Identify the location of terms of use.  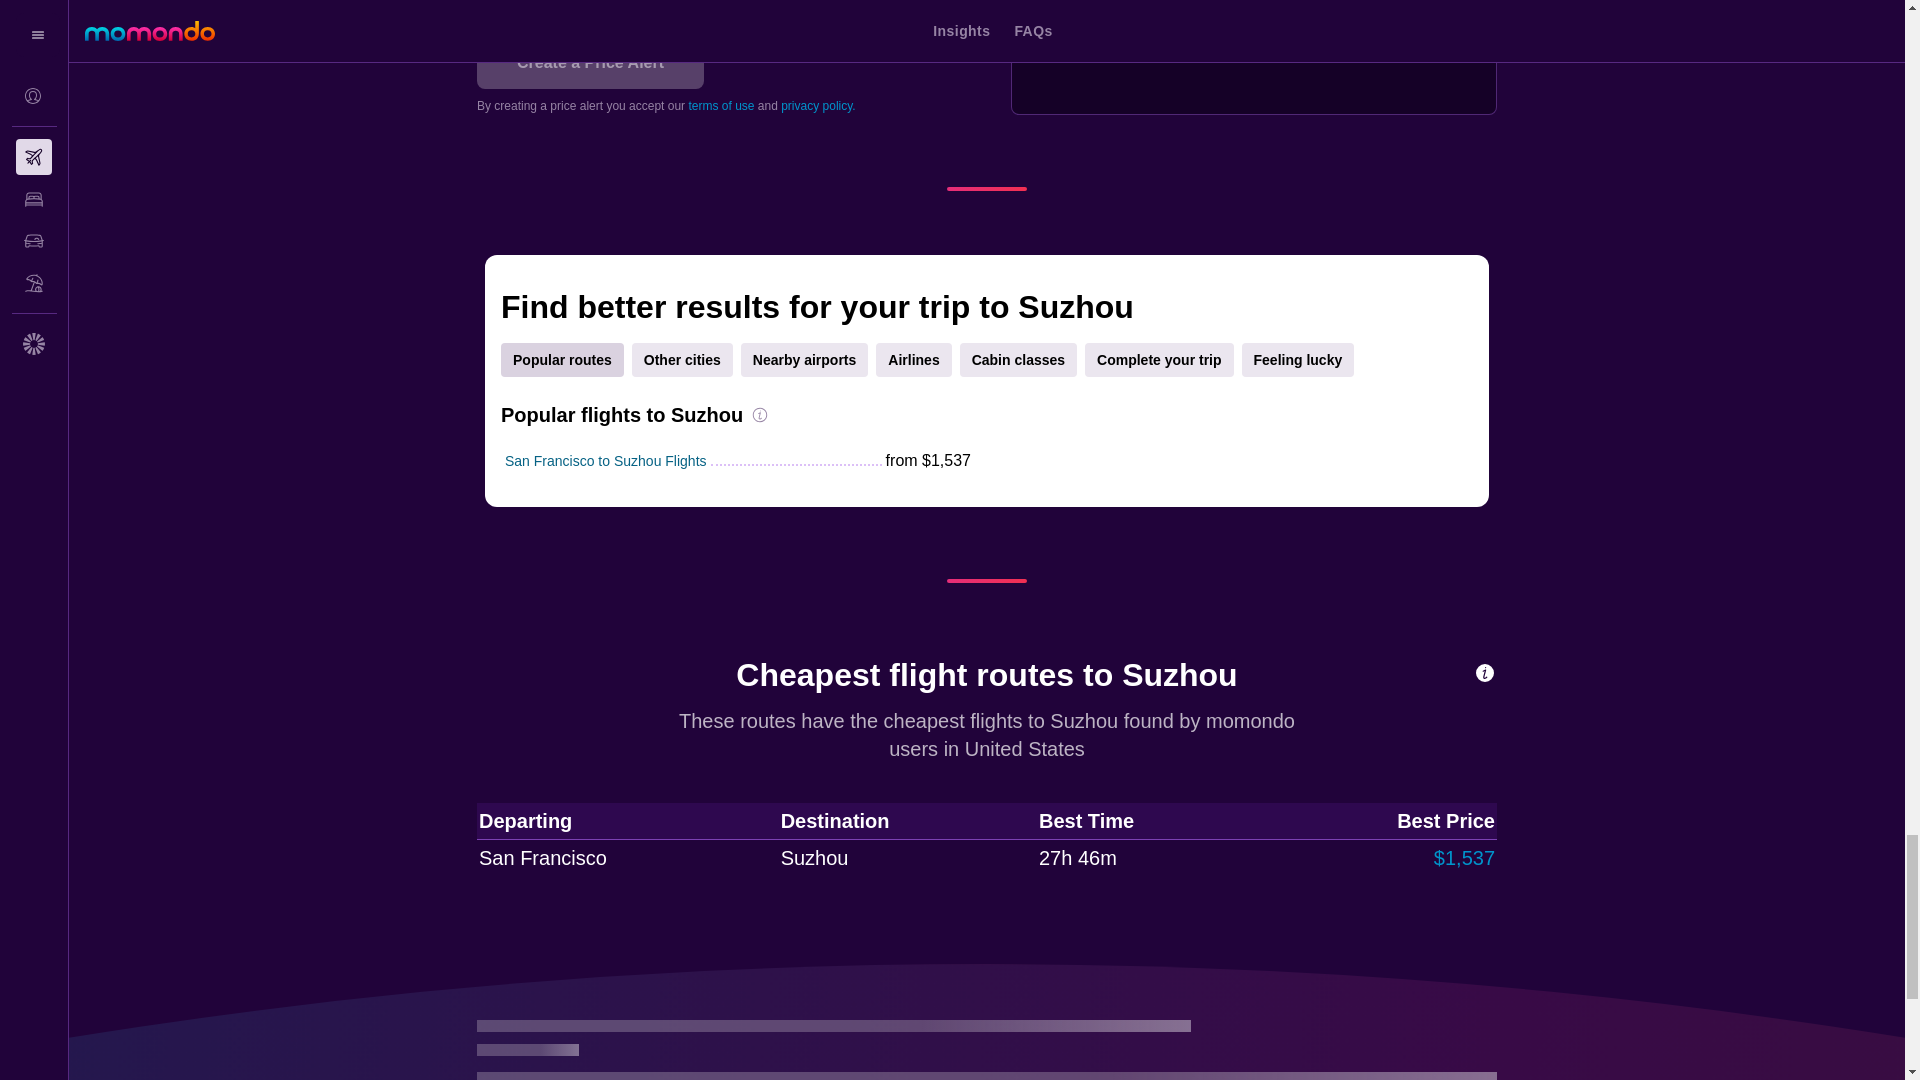
(720, 106).